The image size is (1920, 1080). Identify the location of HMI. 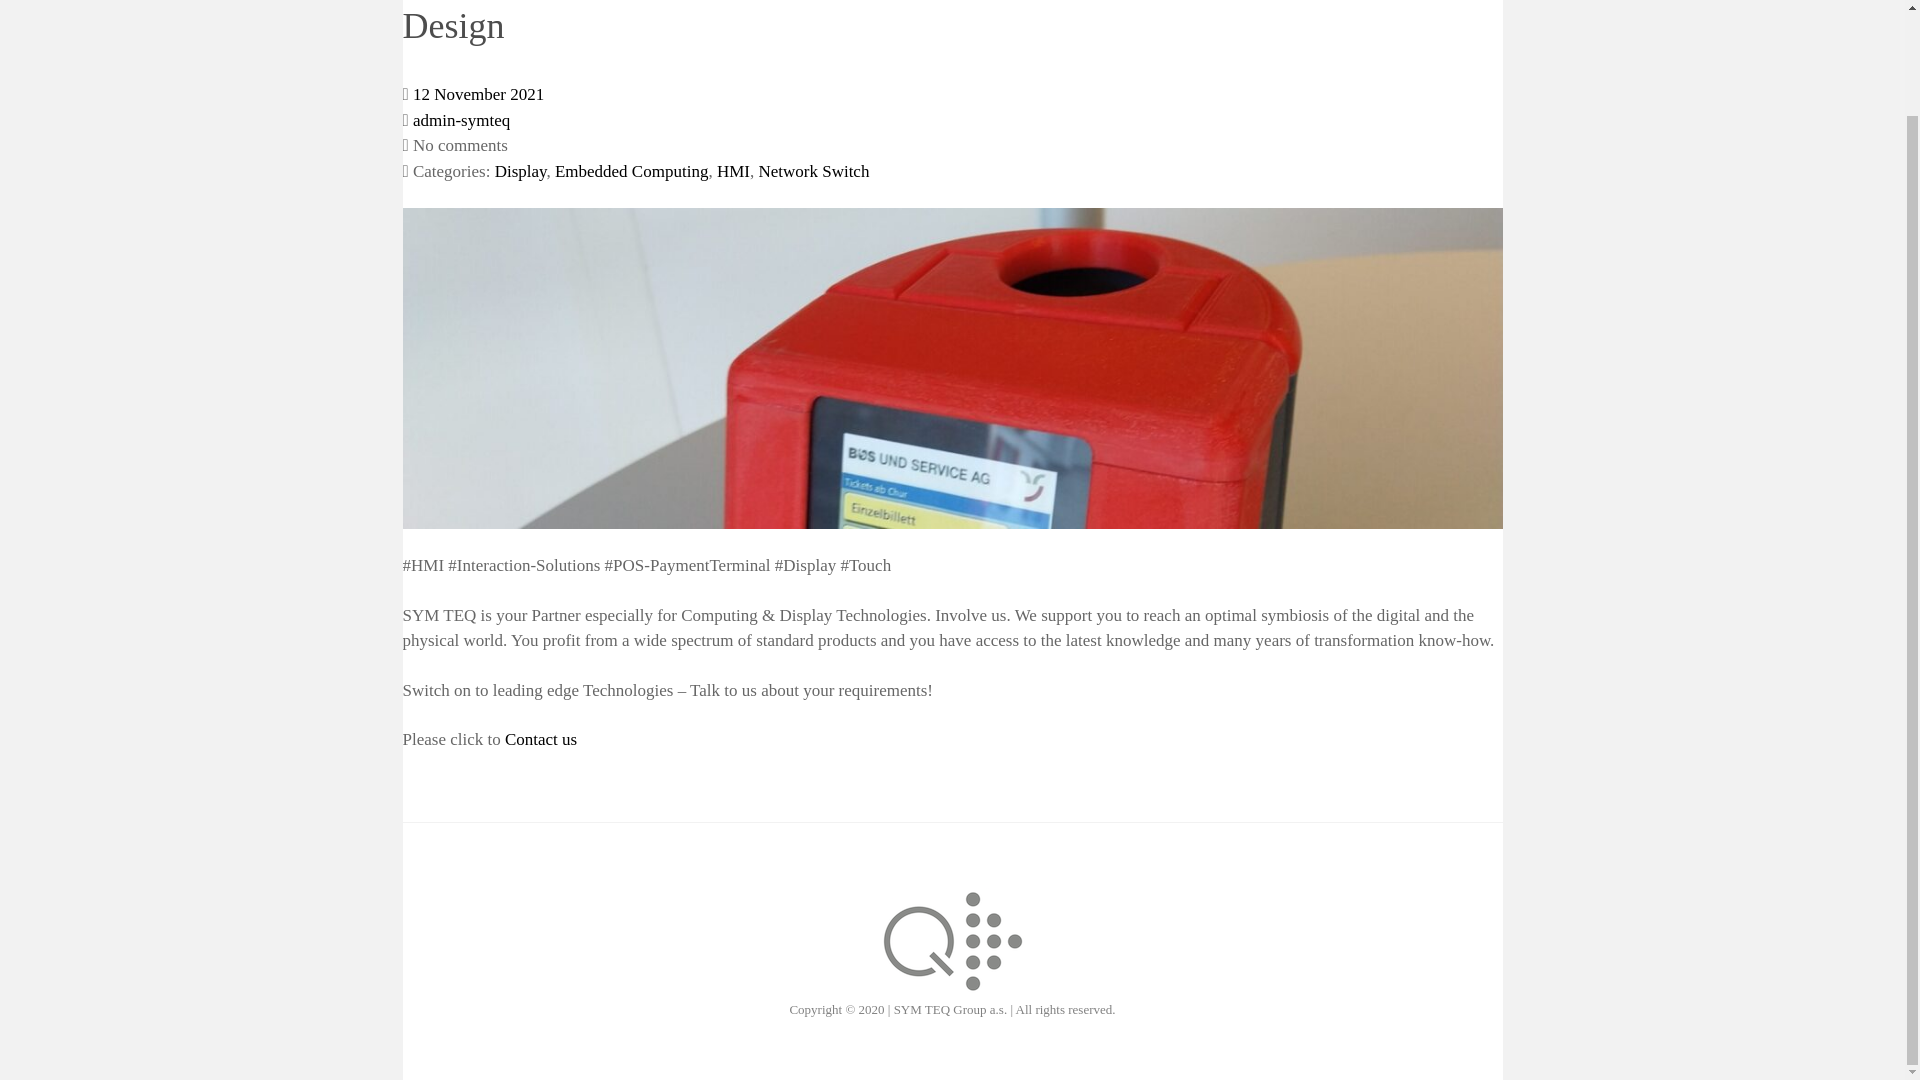
(733, 172).